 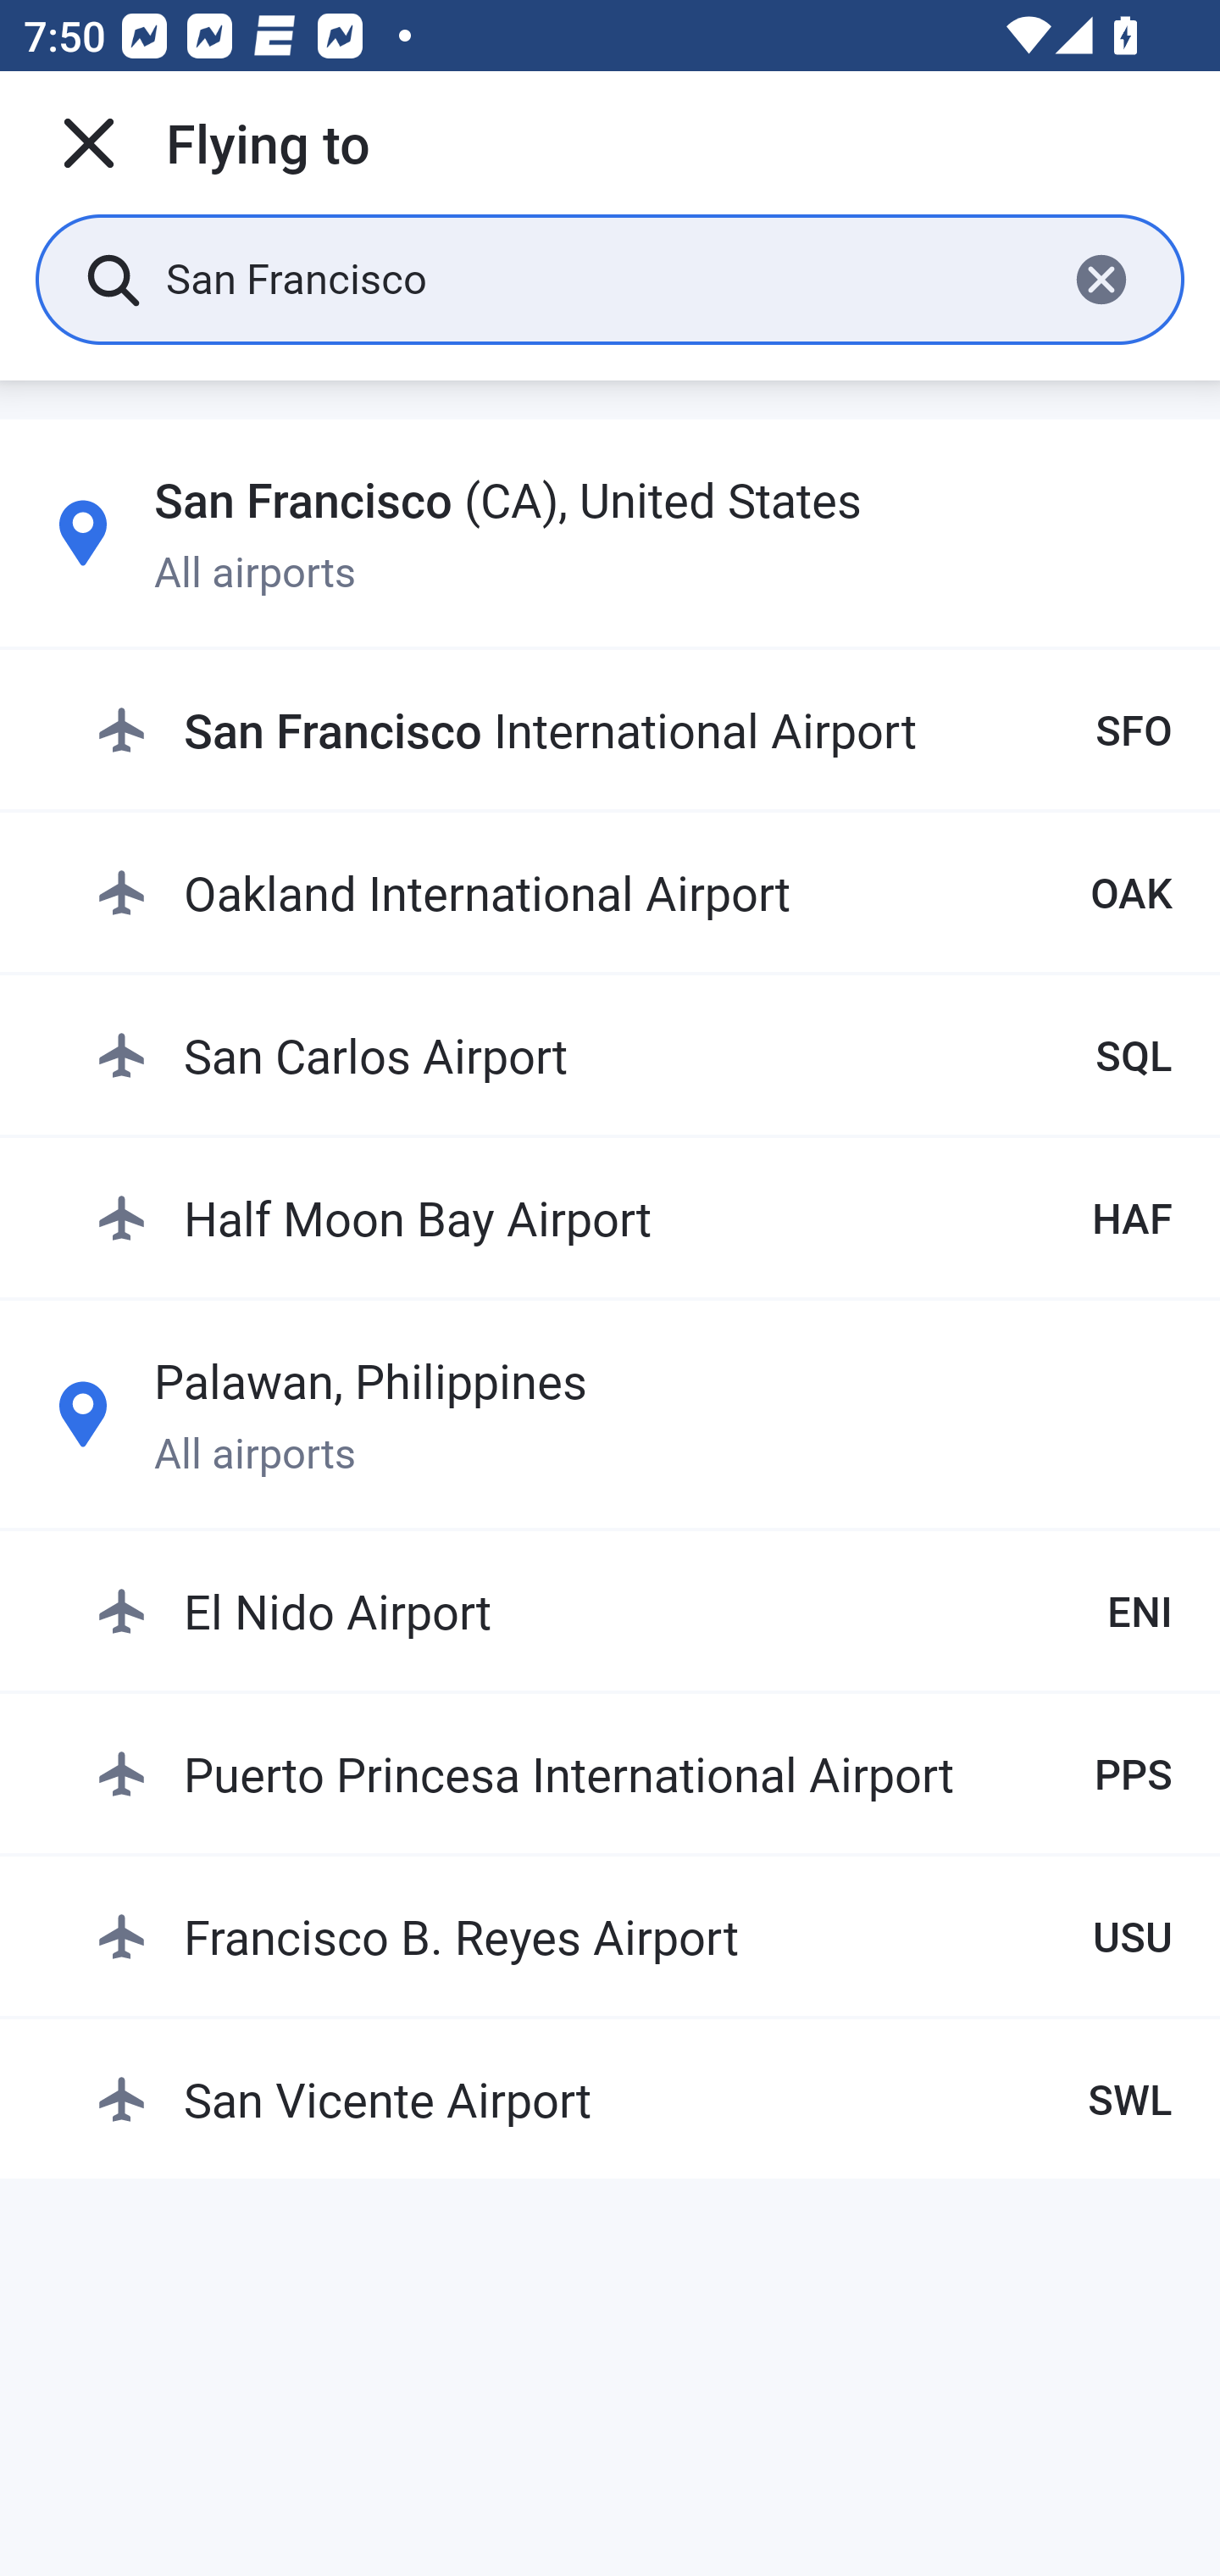 I want to click on Palawan, Philippines All airports, so click(x=610, y=1413).